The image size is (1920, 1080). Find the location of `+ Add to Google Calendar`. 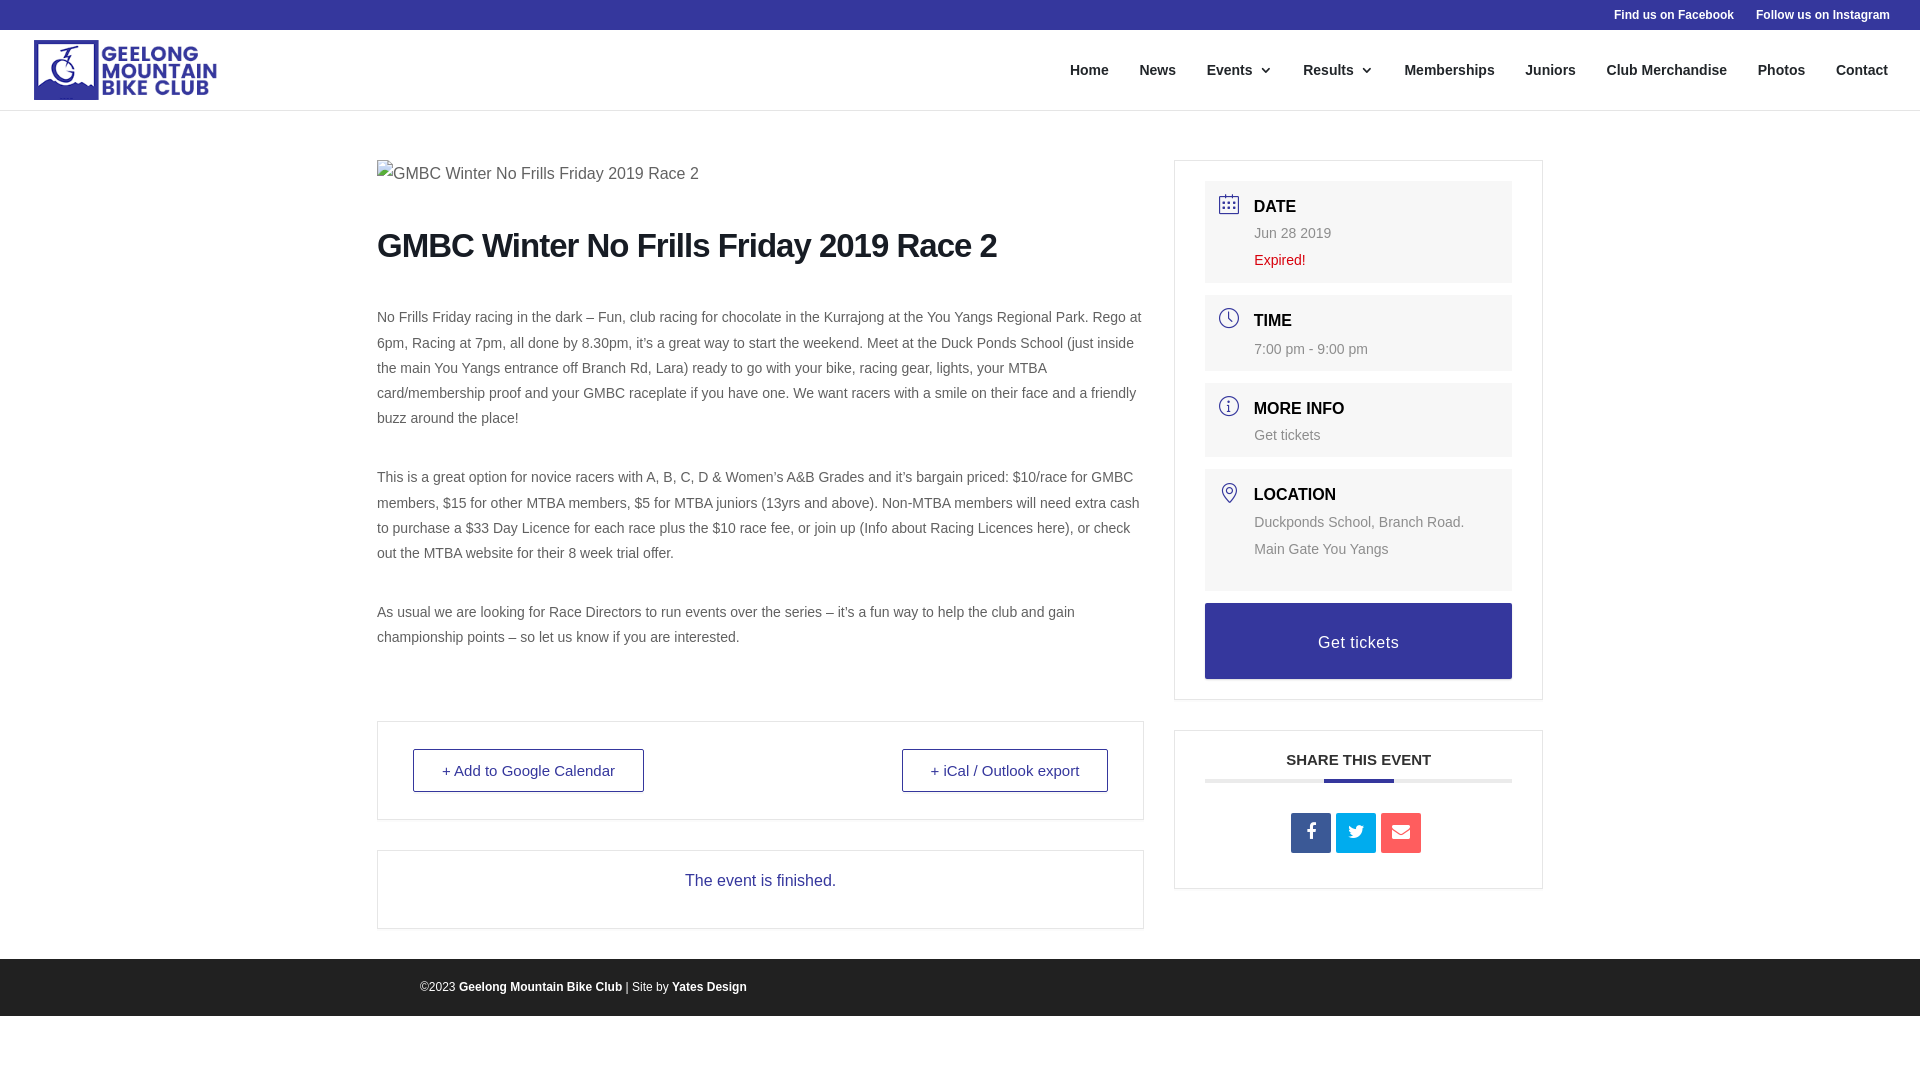

+ Add to Google Calendar is located at coordinates (528, 770).